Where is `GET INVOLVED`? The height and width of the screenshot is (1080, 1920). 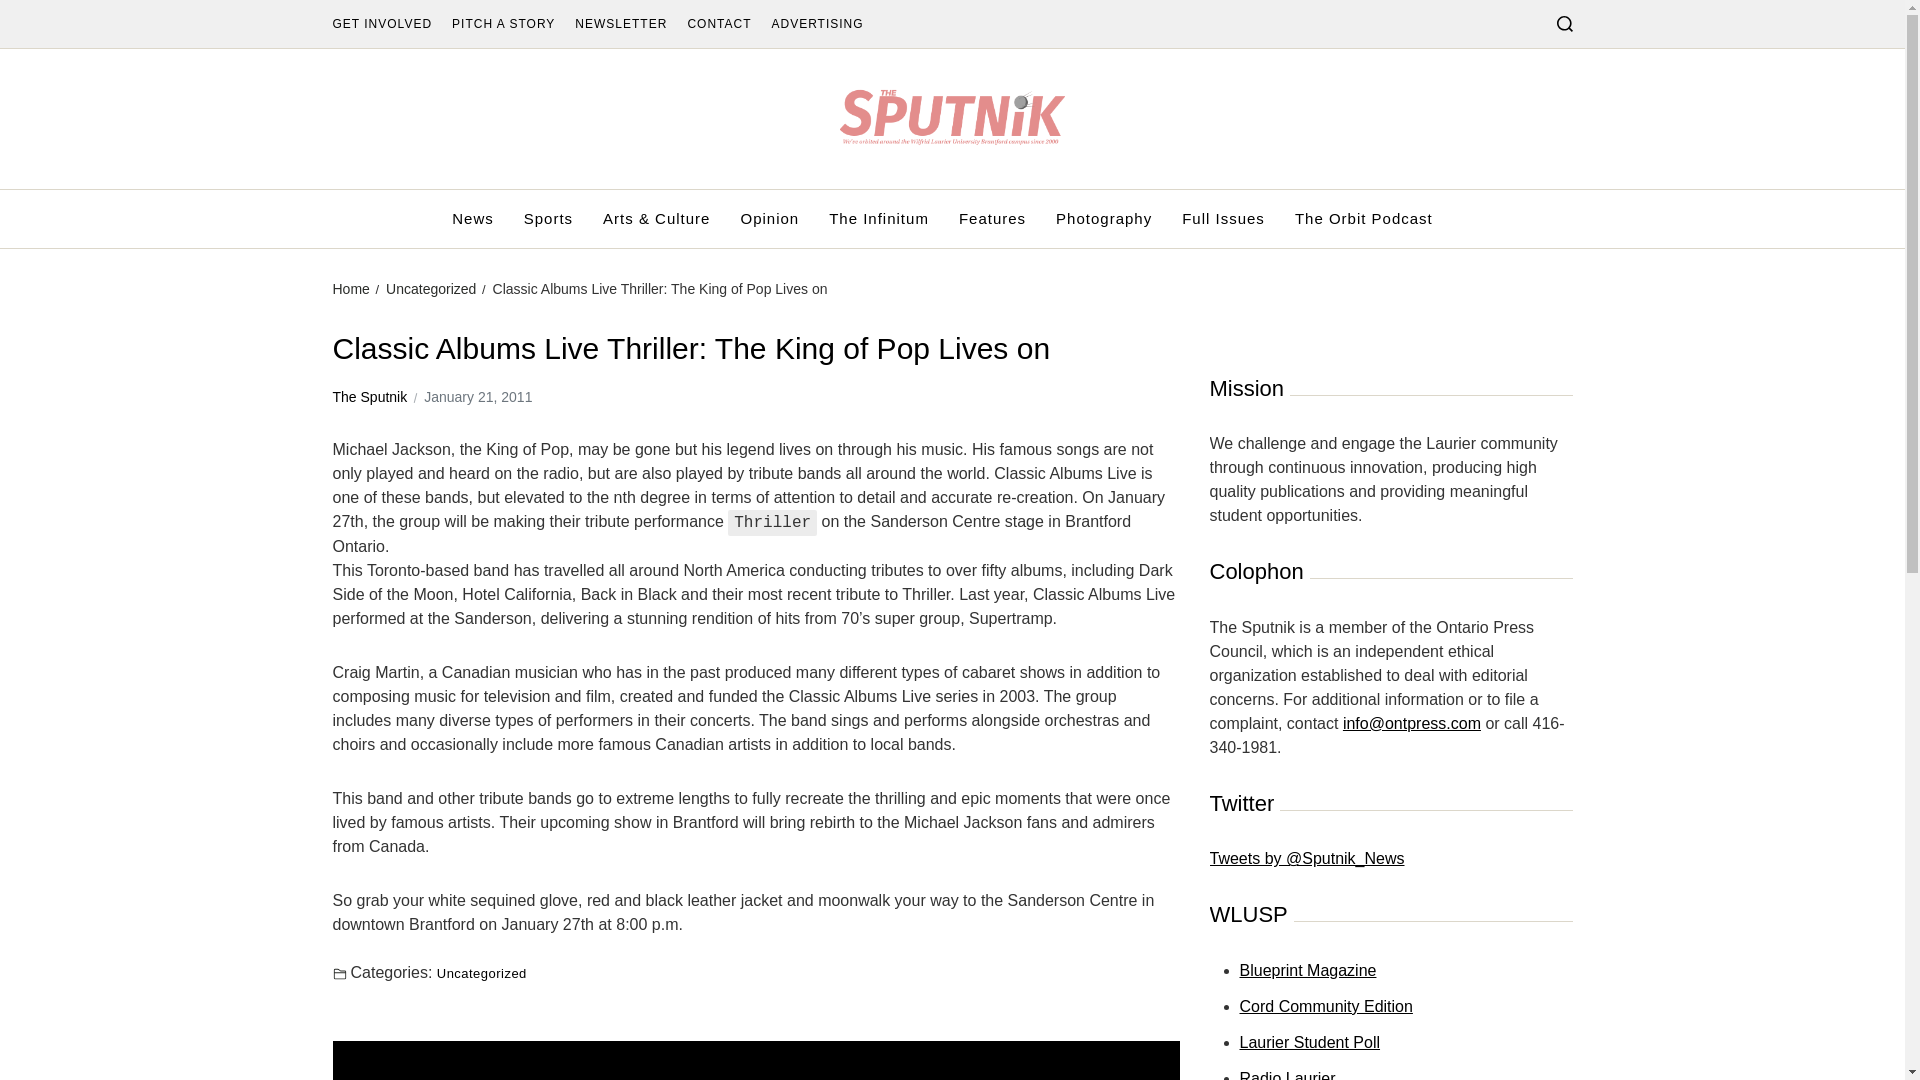
GET INVOLVED is located at coordinates (382, 24).